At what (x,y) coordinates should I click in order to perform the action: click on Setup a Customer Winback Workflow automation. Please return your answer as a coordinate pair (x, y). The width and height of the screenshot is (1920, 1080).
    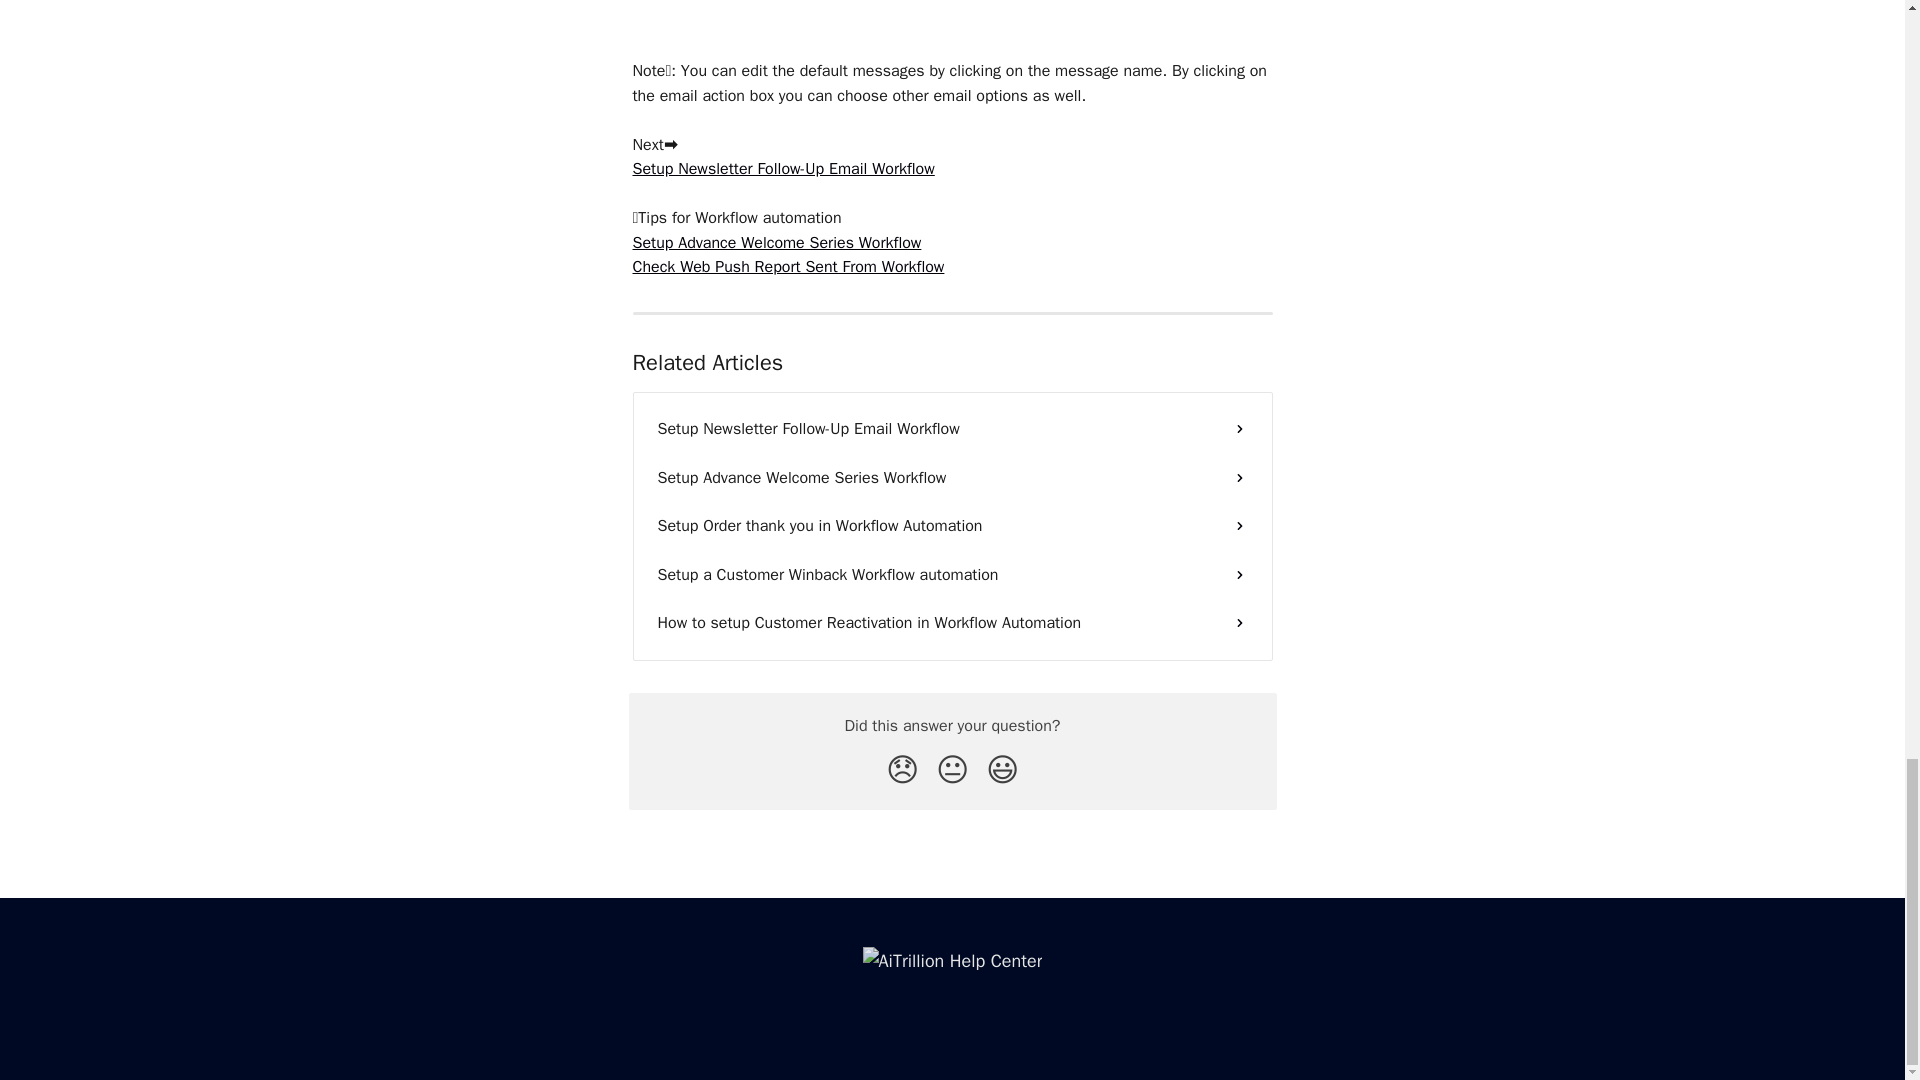
    Looking at the image, I should click on (952, 574).